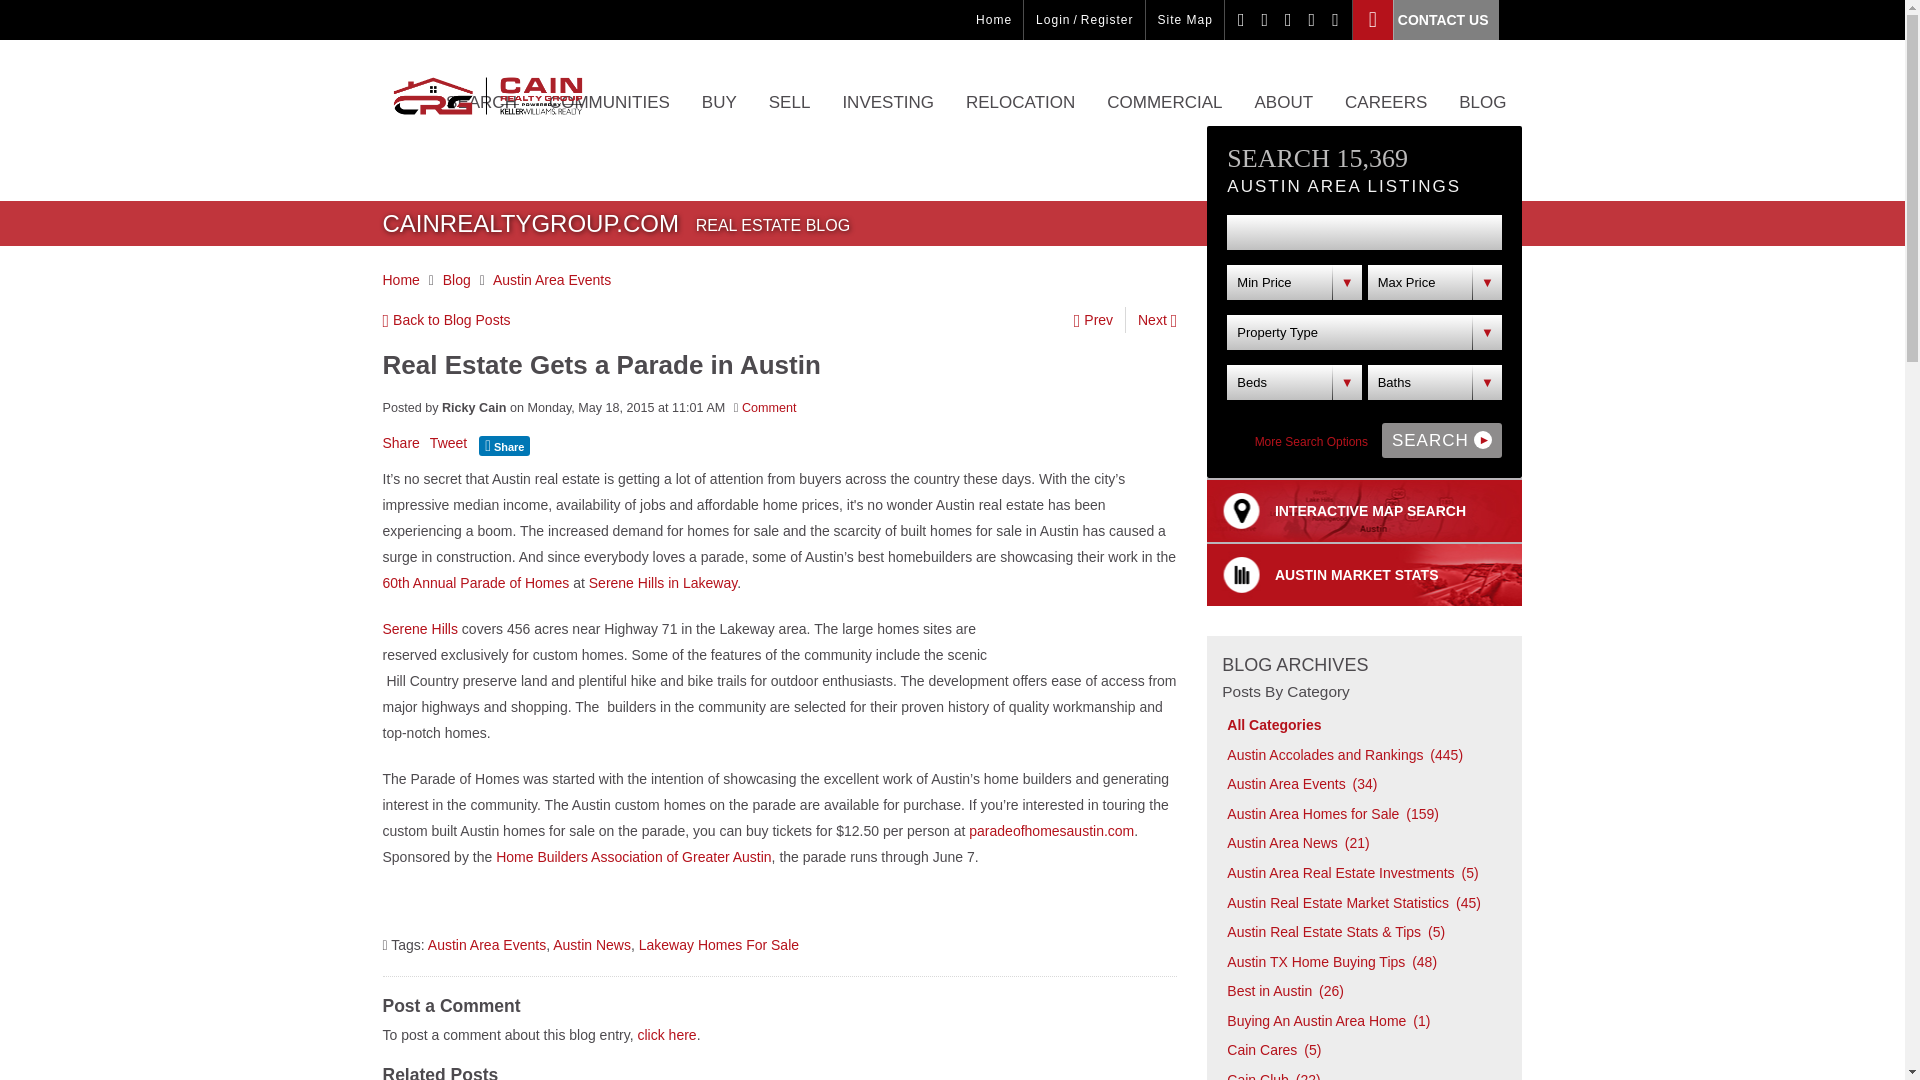 The height and width of the screenshot is (1080, 1920). What do you see at coordinates (609, 118) in the screenshot?
I see `COMMUNITIES` at bounding box center [609, 118].